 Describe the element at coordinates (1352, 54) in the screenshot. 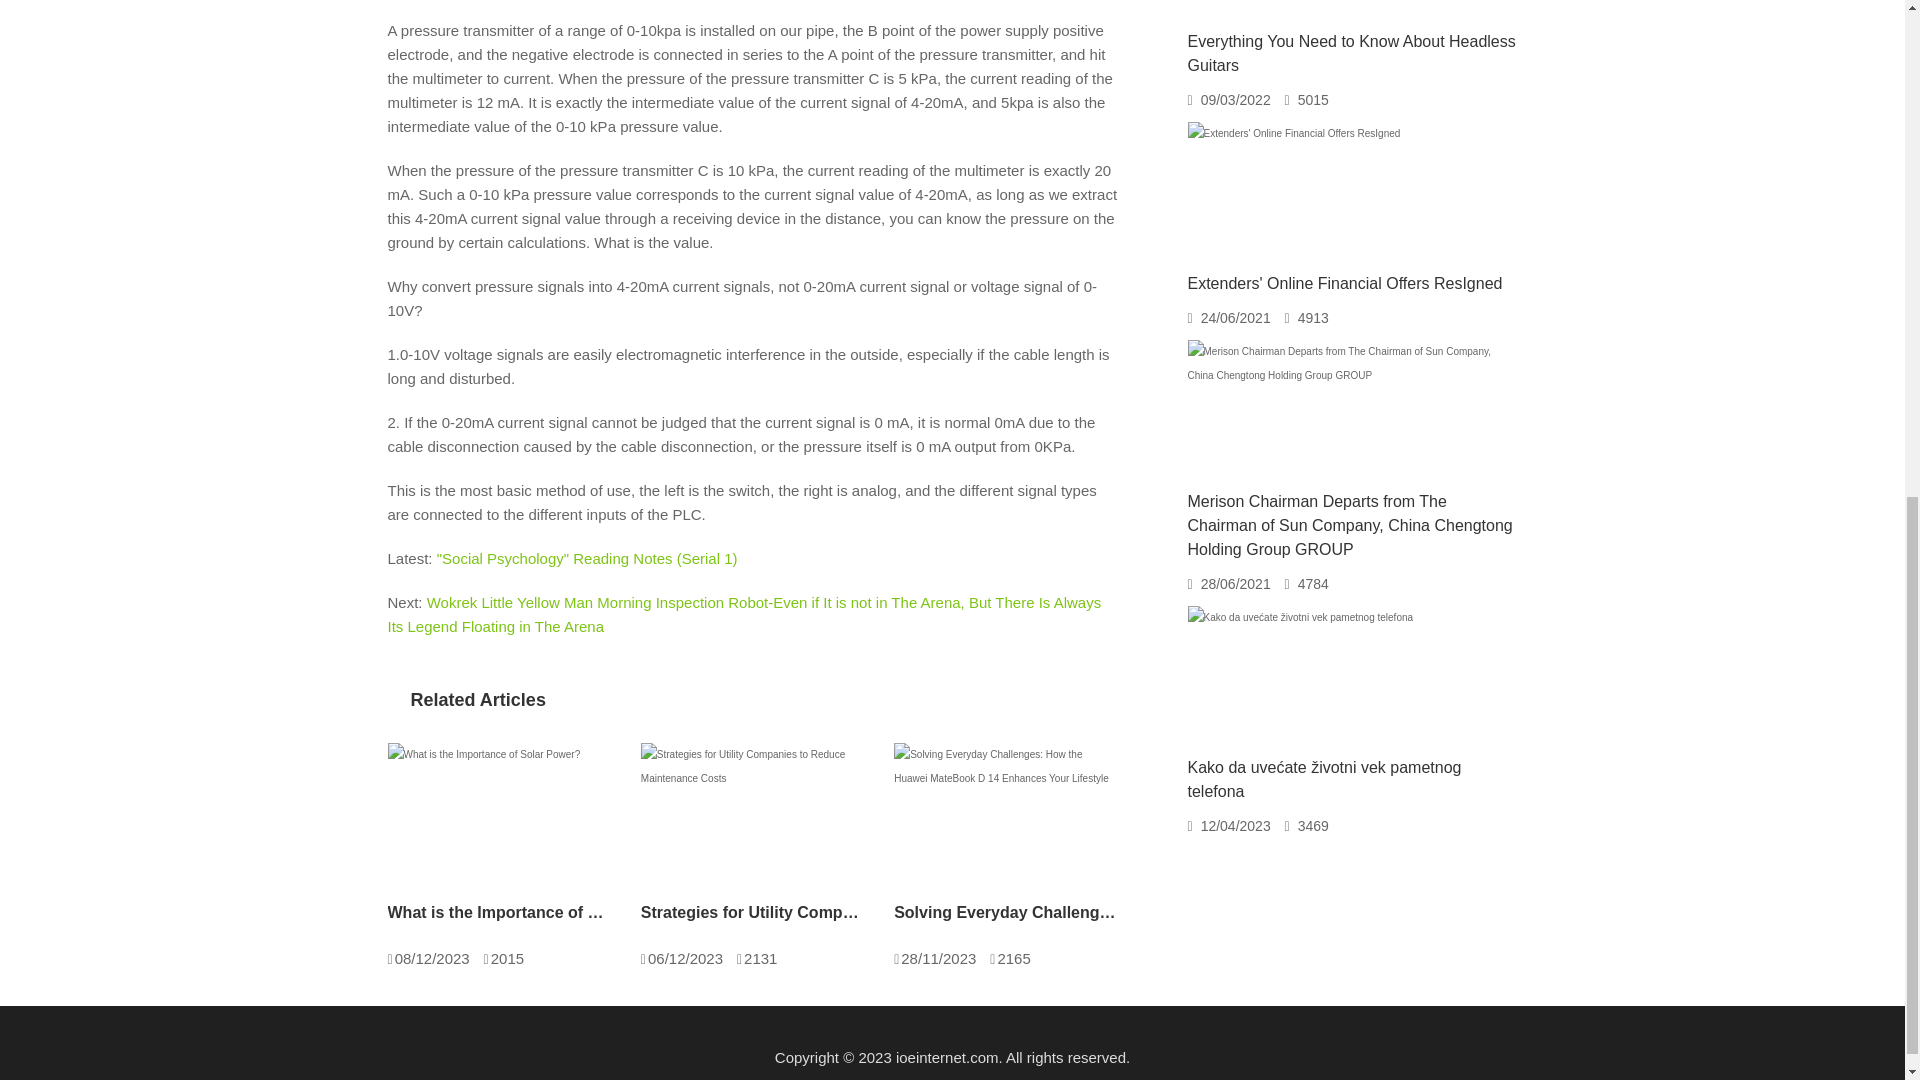

I see `Everything You Need to Know About Headless Guitars` at that location.